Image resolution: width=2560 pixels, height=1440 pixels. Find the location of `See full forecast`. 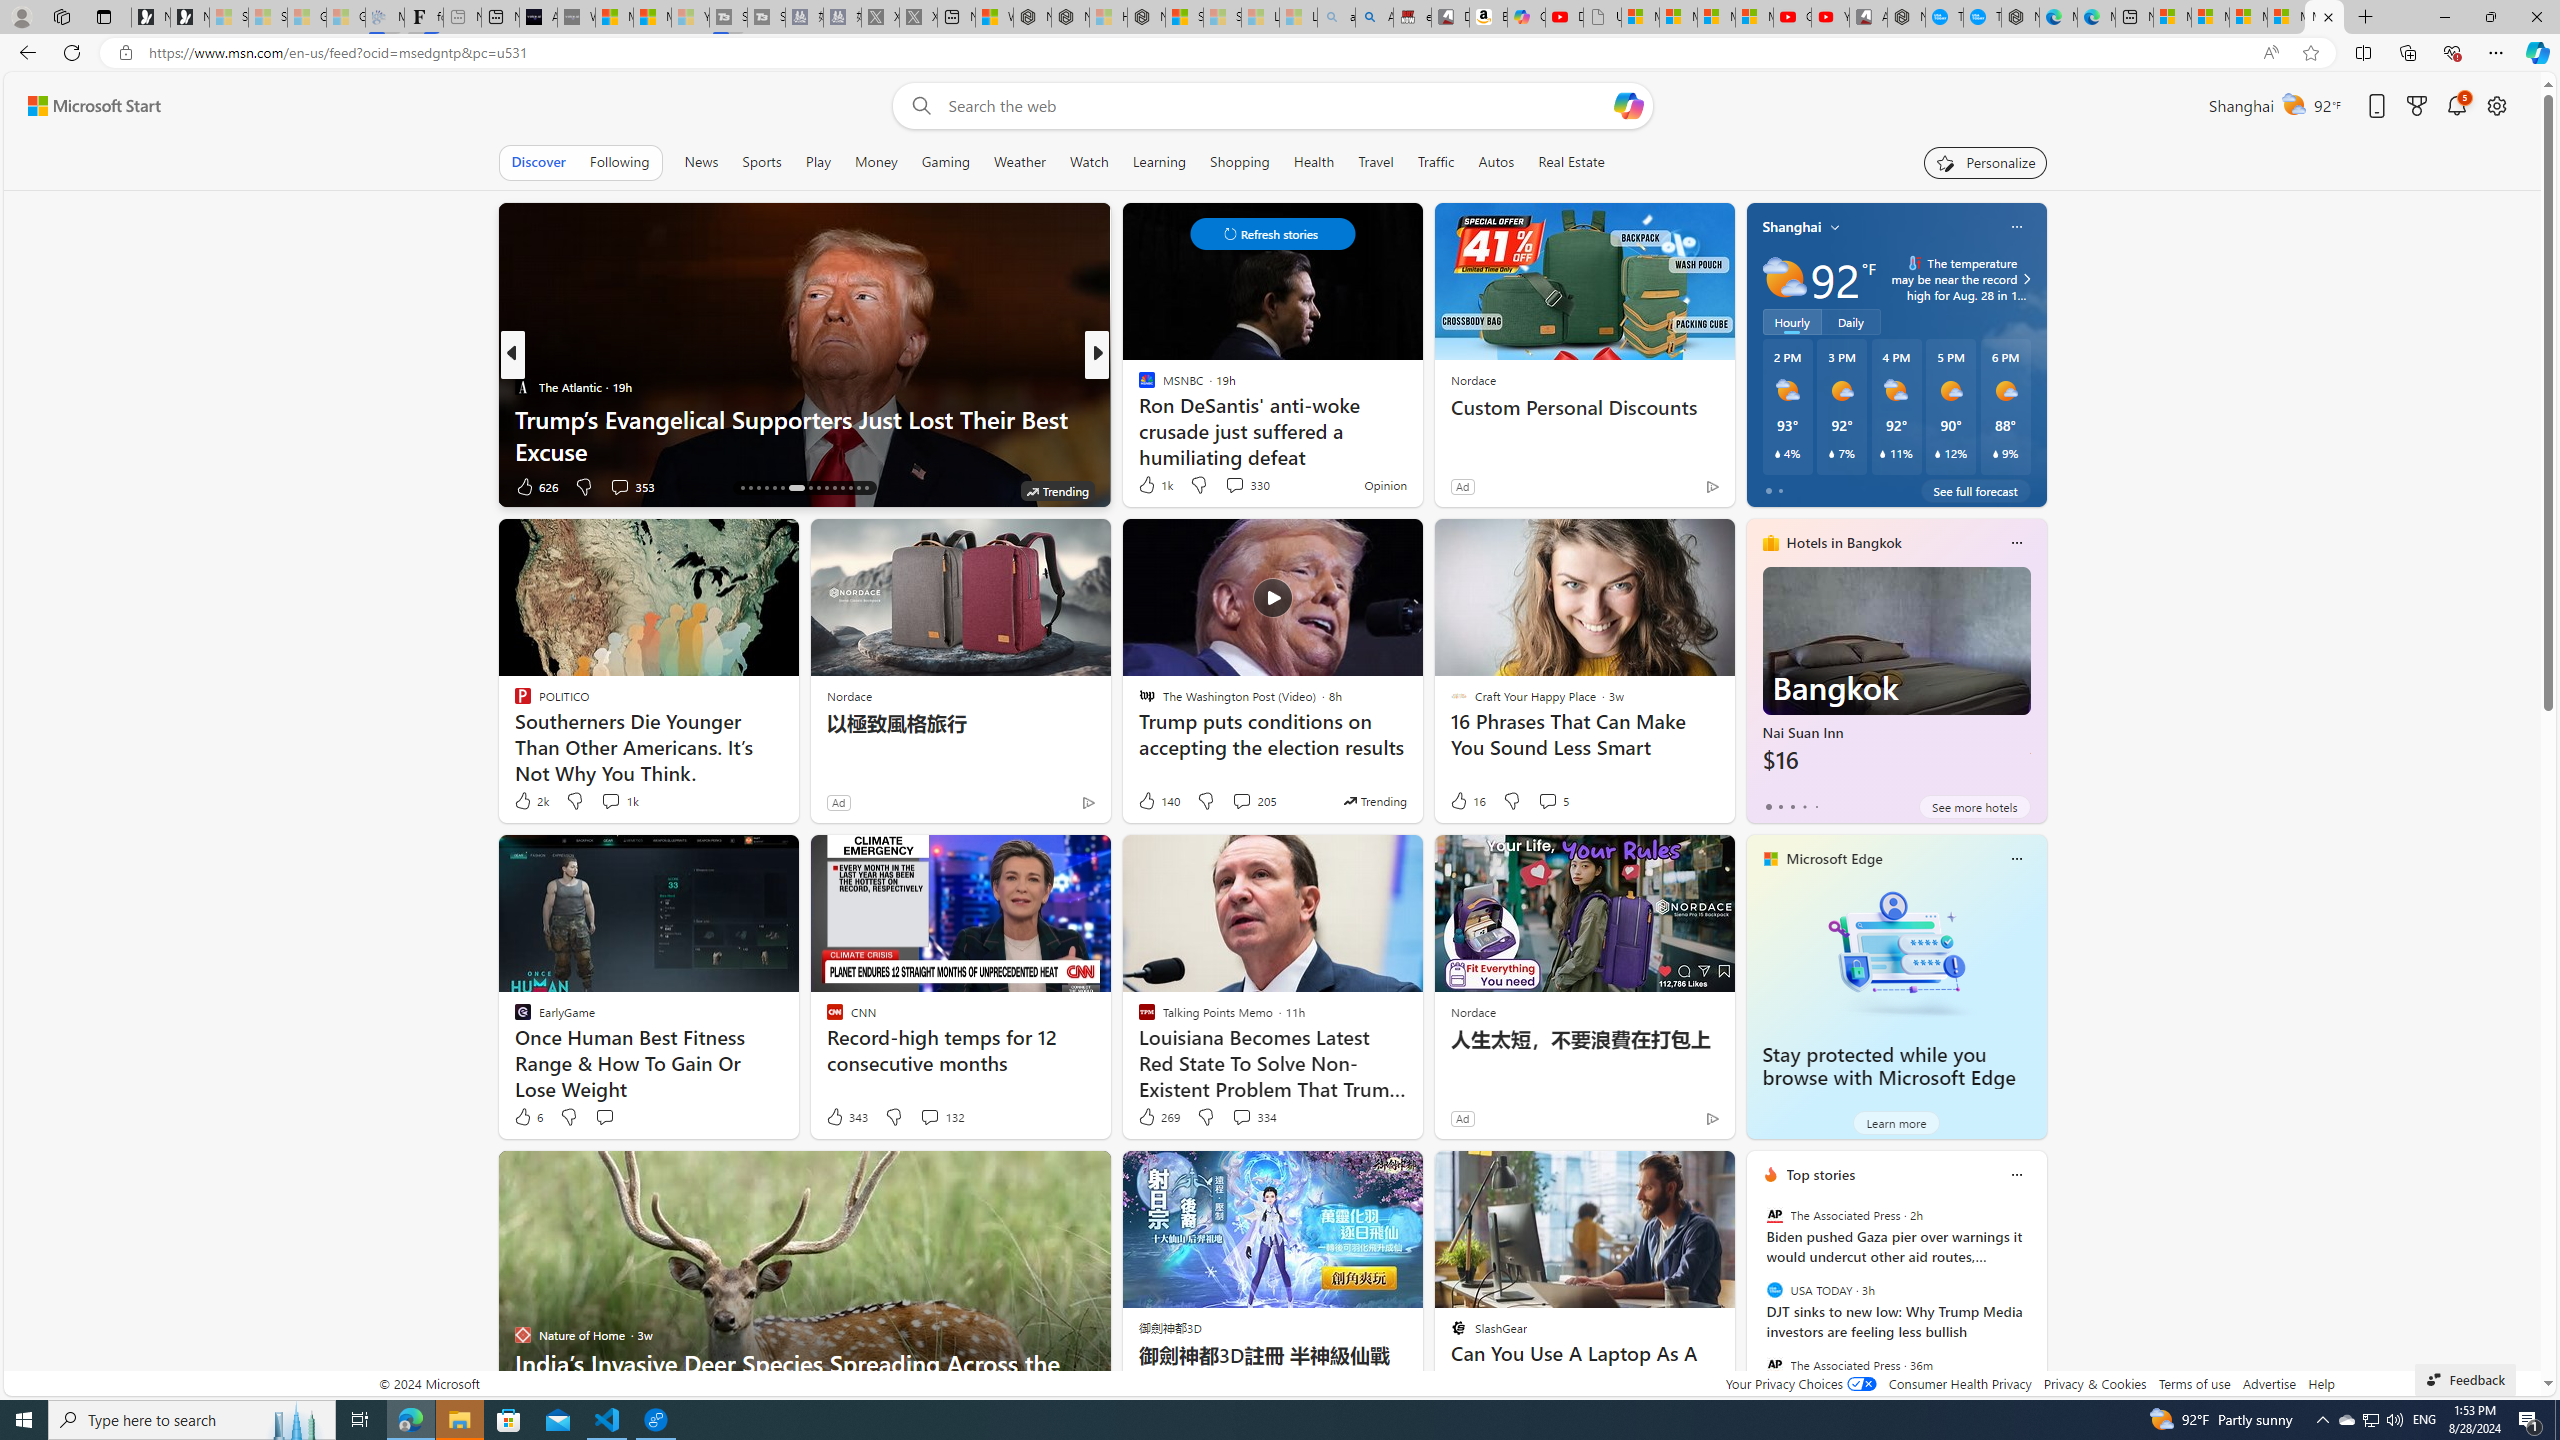

See full forecast is located at coordinates (1975, 490).